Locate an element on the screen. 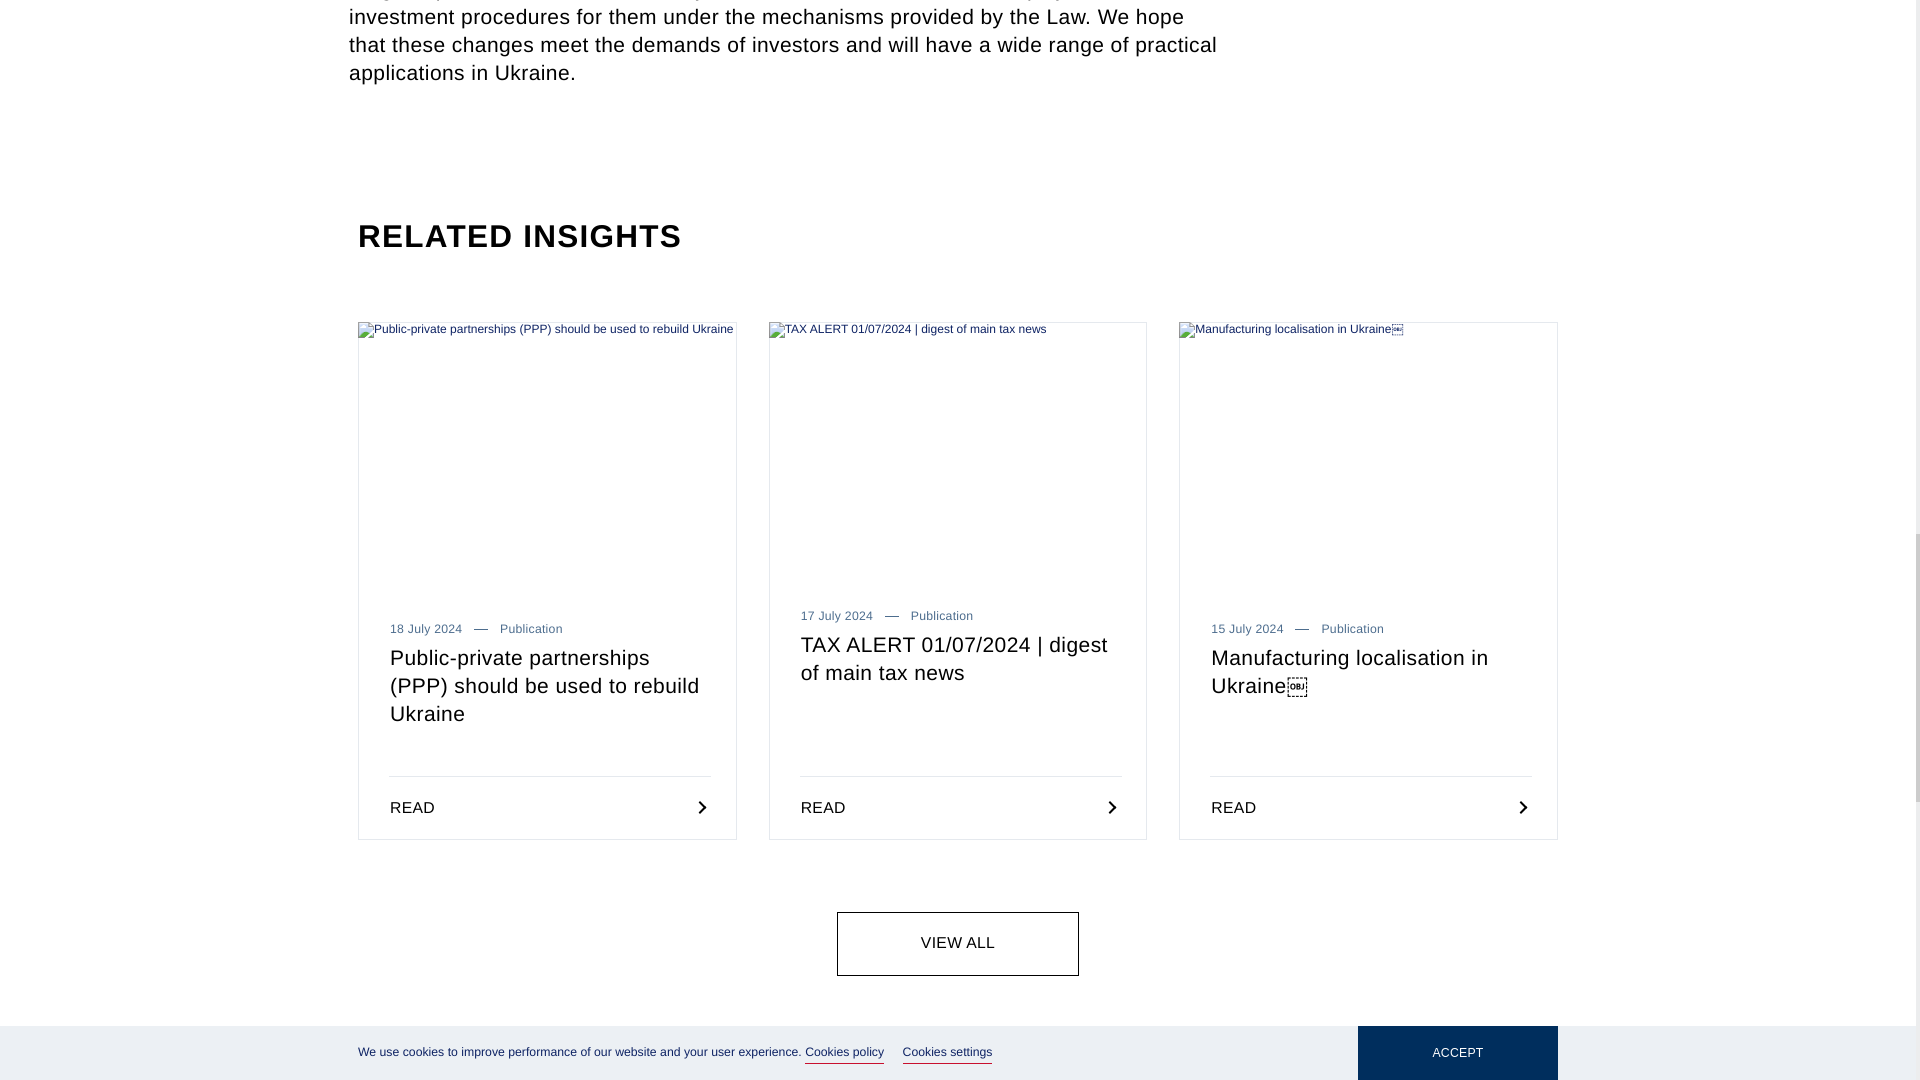 The height and width of the screenshot is (1080, 1920). READ is located at coordinates (958, 808).